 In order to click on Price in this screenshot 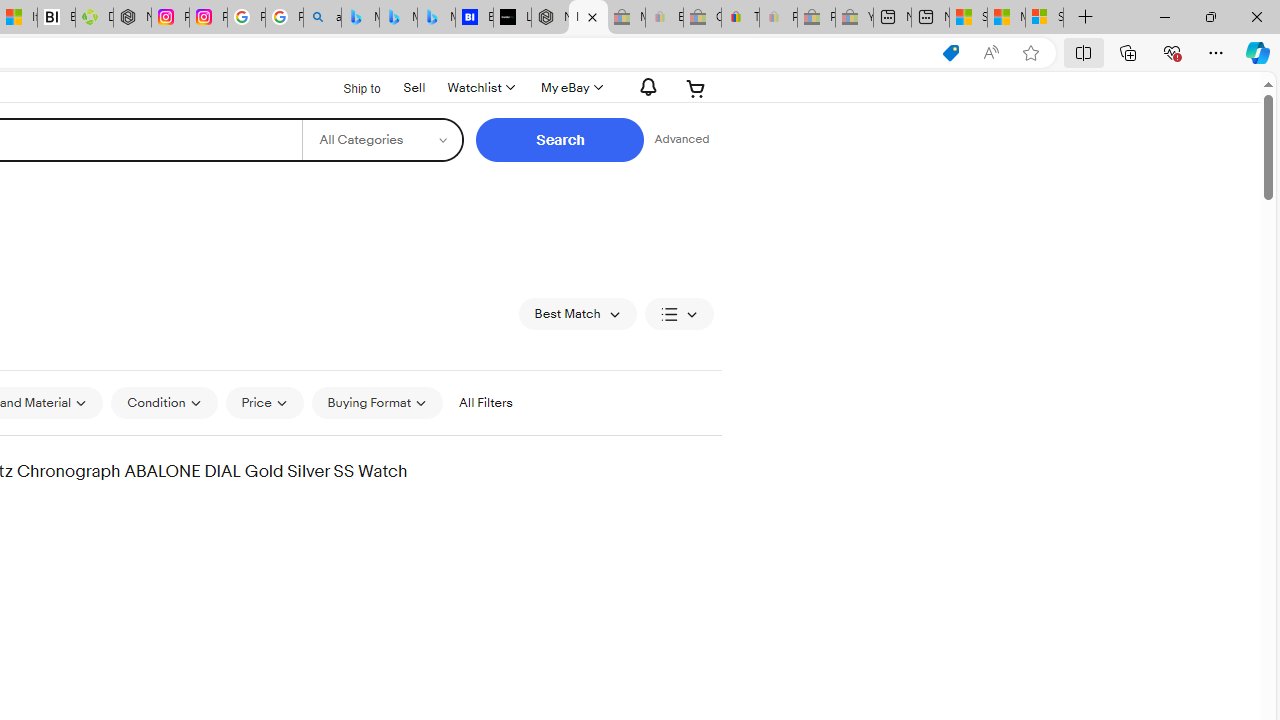, I will do `click(264, 402)`.